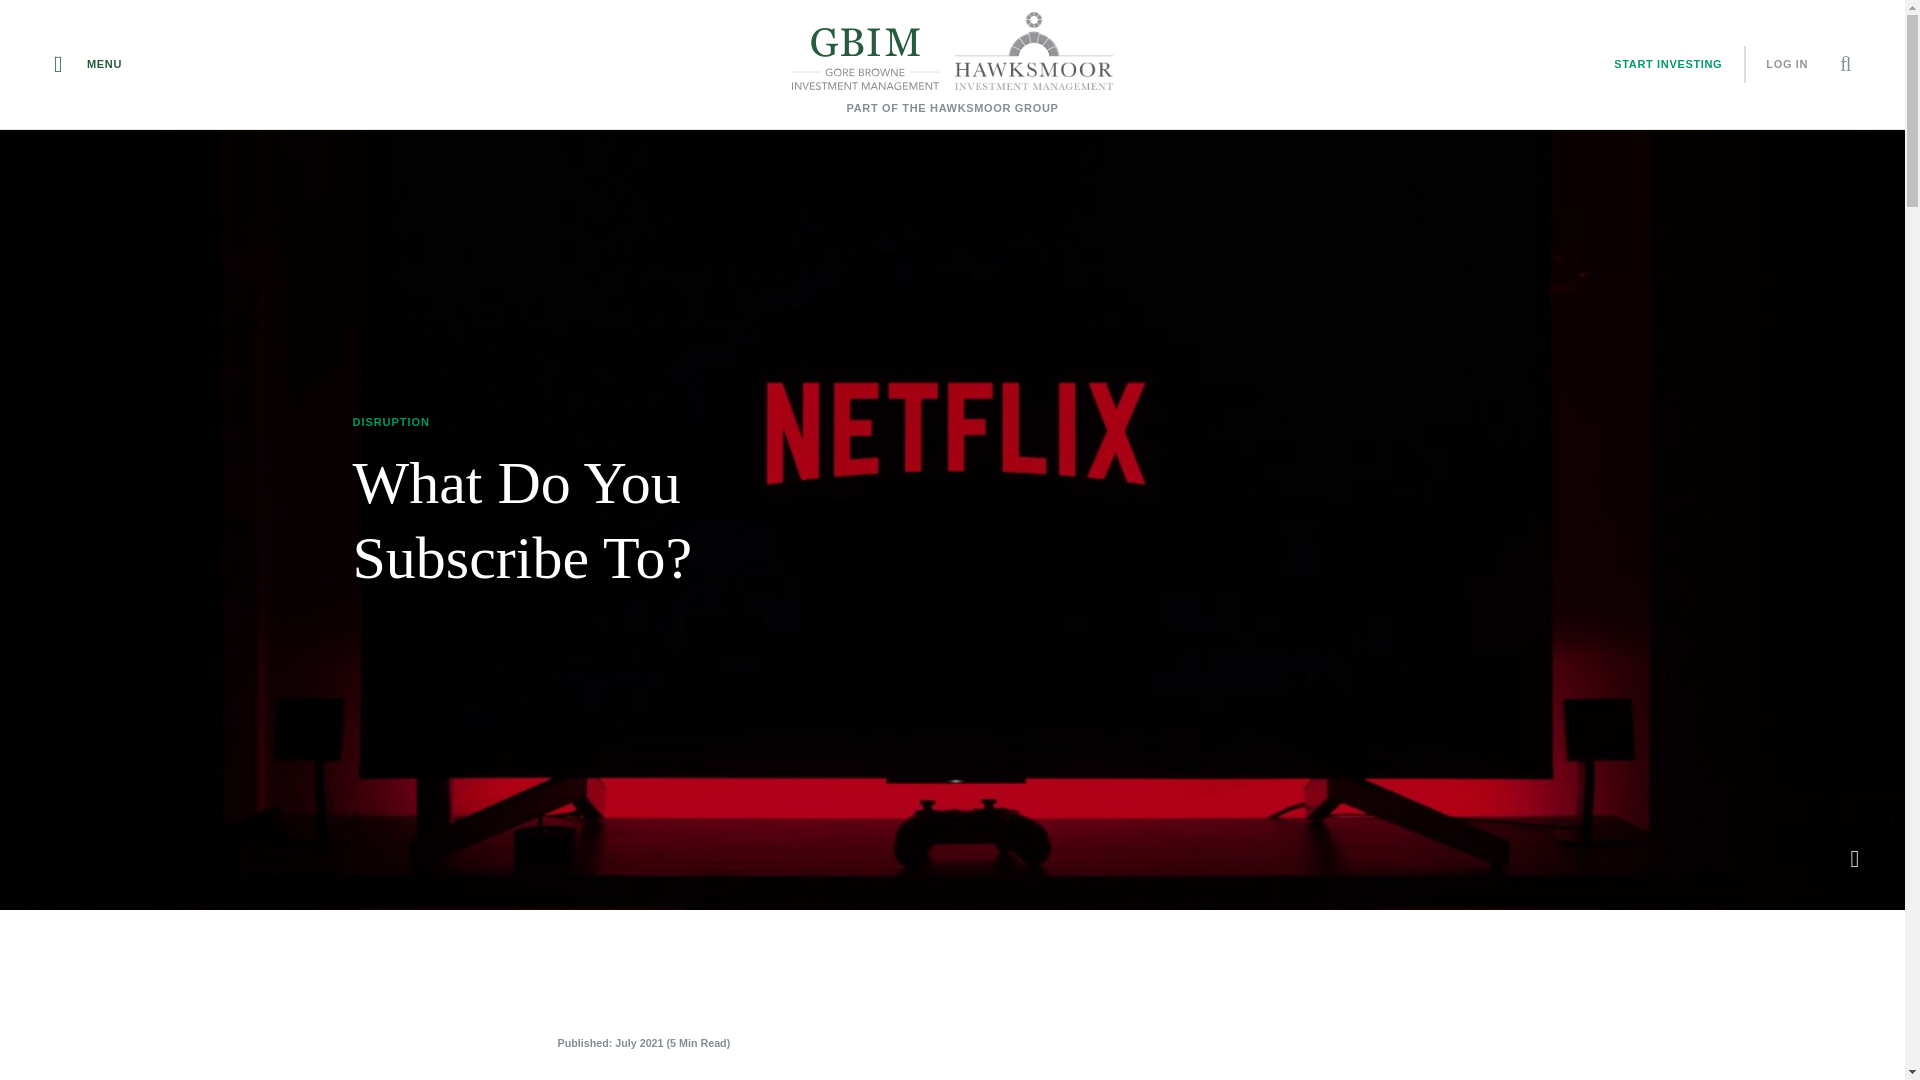 Image resolution: width=1920 pixels, height=1080 pixels. I want to click on DISRUPTION, so click(390, 421).